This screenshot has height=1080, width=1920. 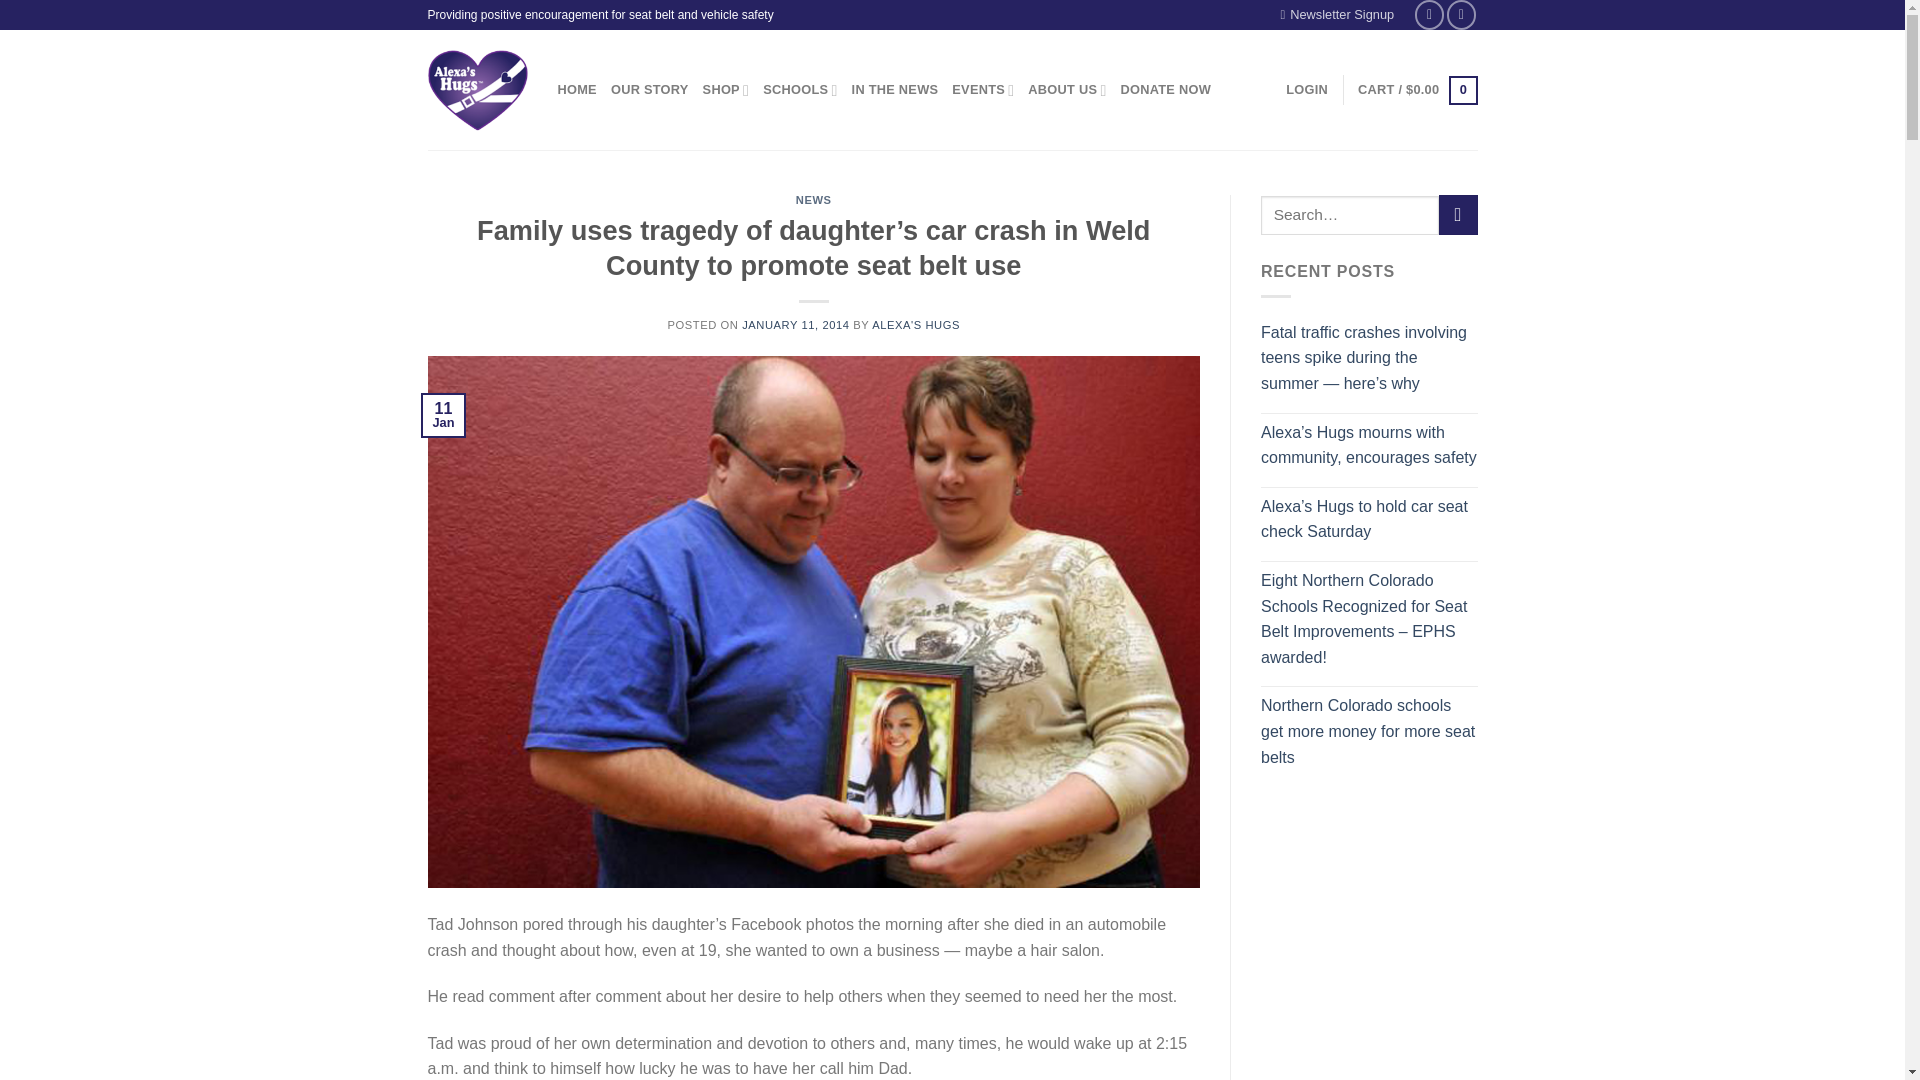 What do you see at coordinates (800, 90) in the screenshot?
I see `SCHOOLS` at bounding box center [800, 90].